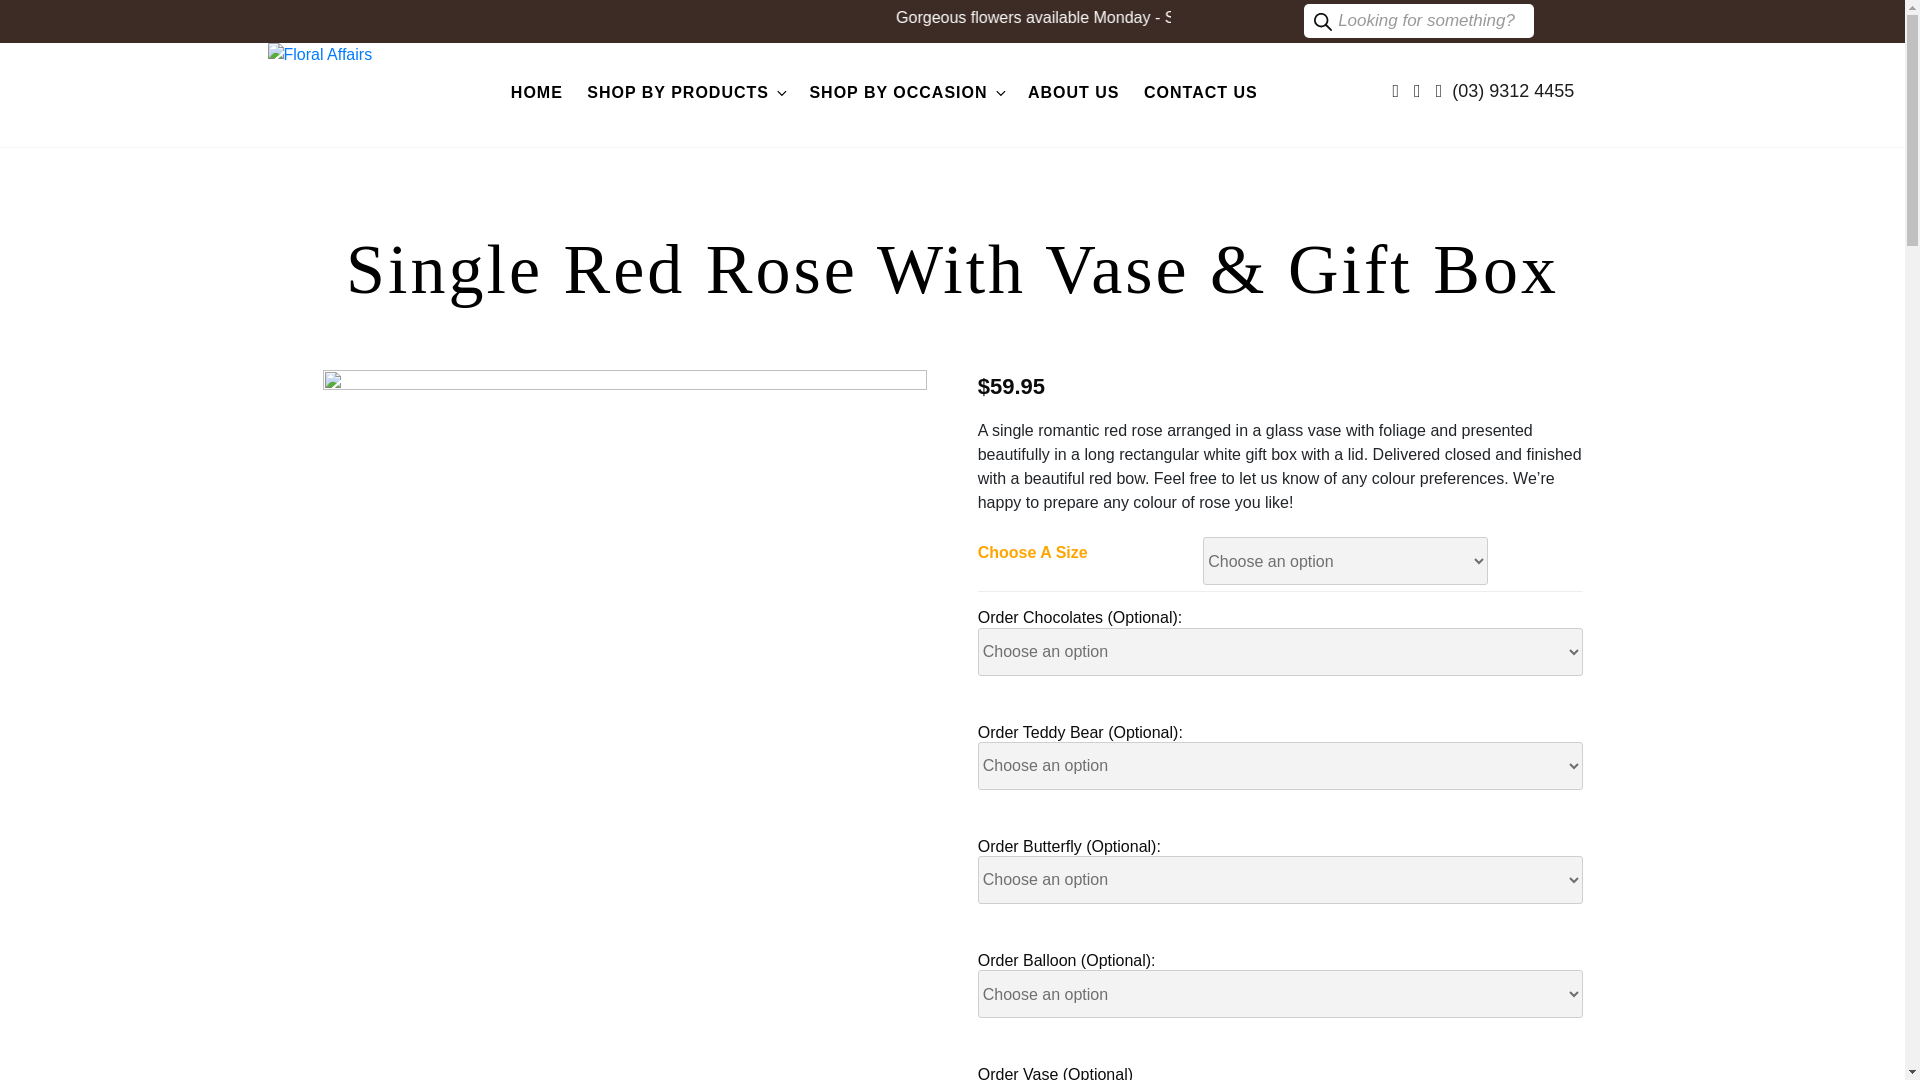 This screenshot has height=1080, width=1920. I want to click on CONTACT US, so click(1200, 92).